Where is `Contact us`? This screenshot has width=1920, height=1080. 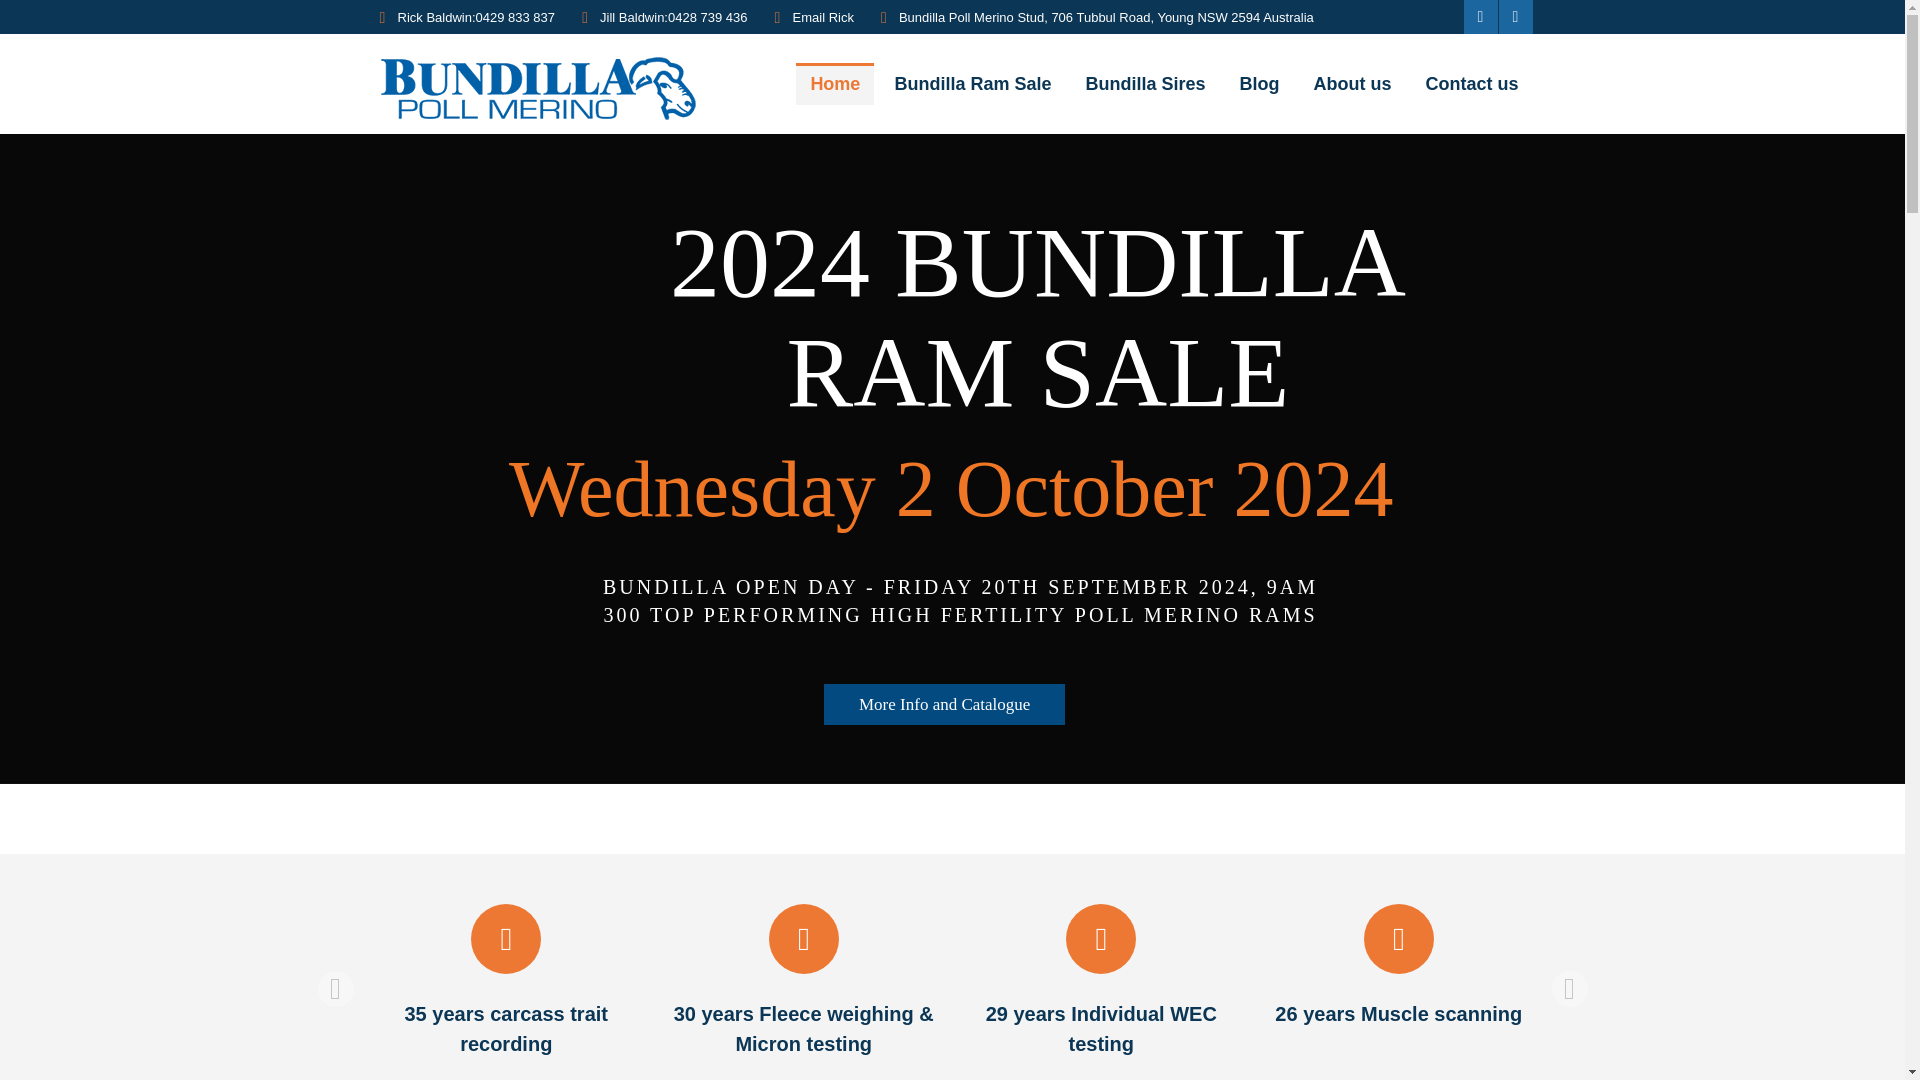
Contact us is located at coordinates (1472, 83).